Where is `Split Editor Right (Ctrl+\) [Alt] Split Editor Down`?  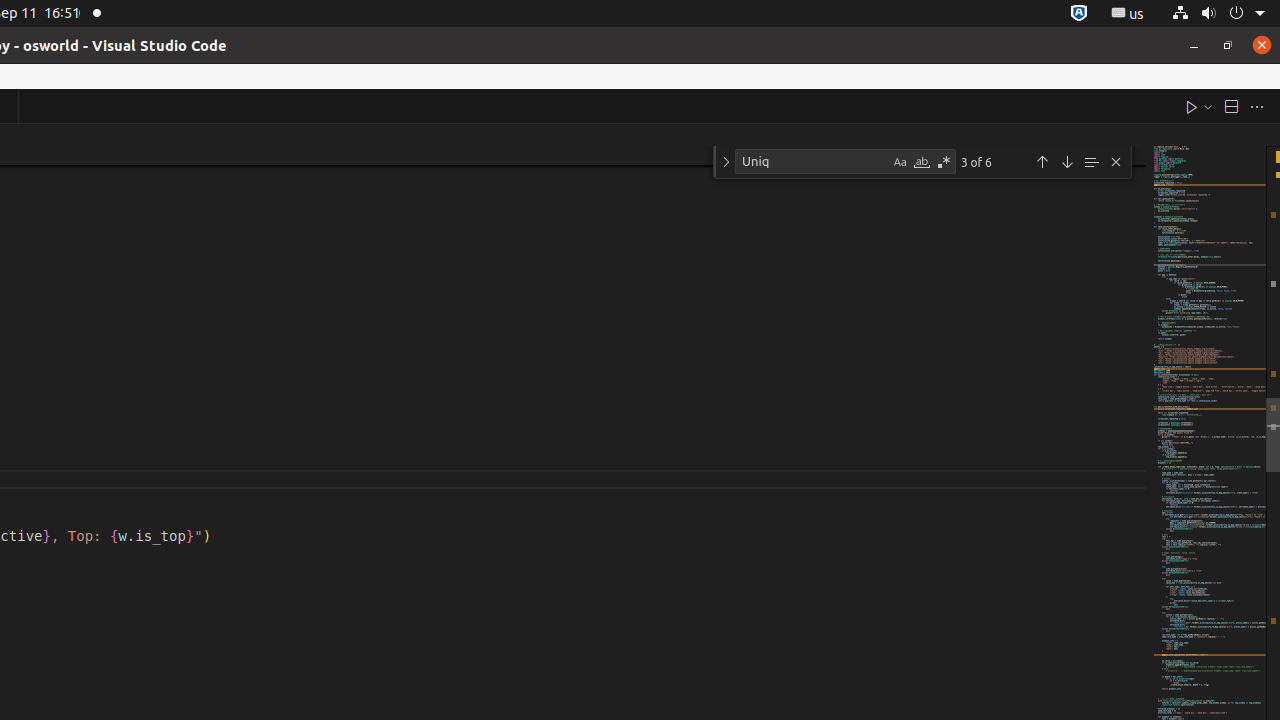
Split Editor Right (Ctrl+\) [Alt] Split Editor Down is located at coordinates (1231, 106).